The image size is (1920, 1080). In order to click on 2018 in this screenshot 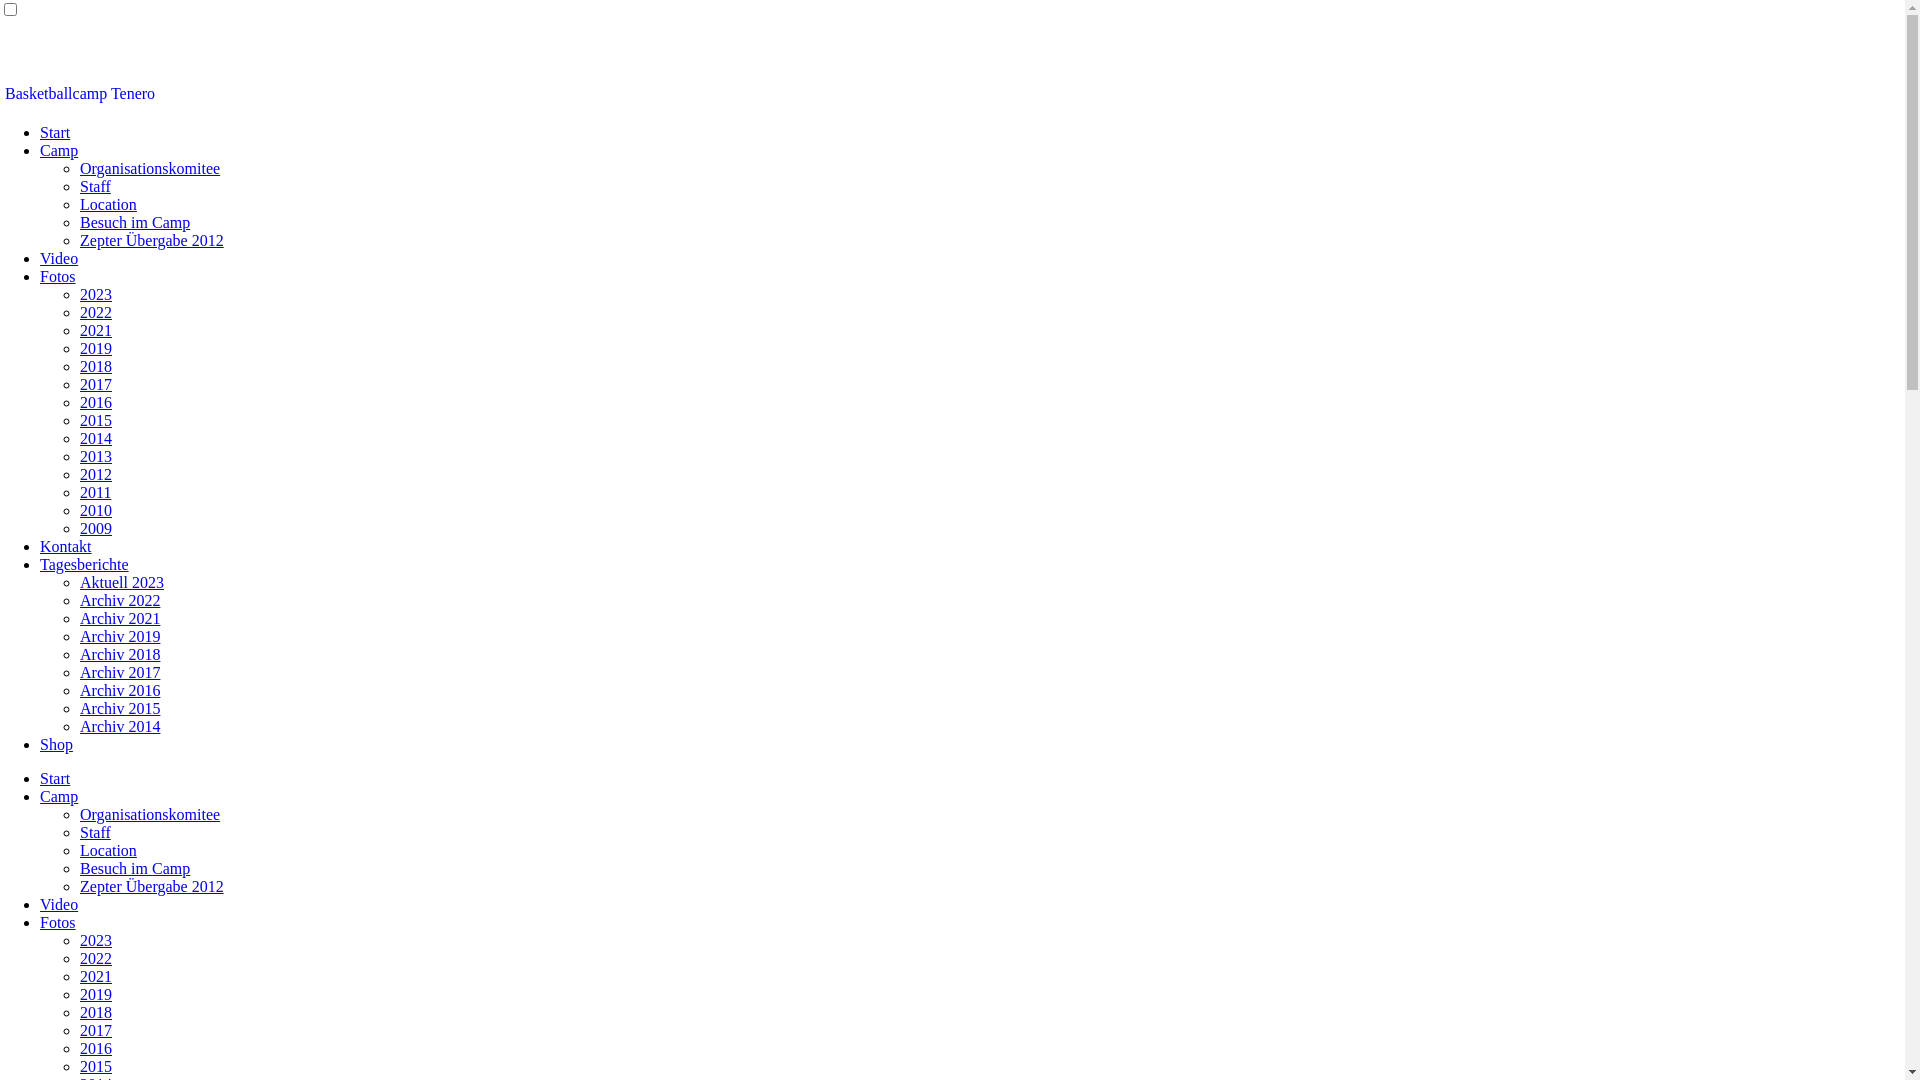, I will do `click(96, 366)`.